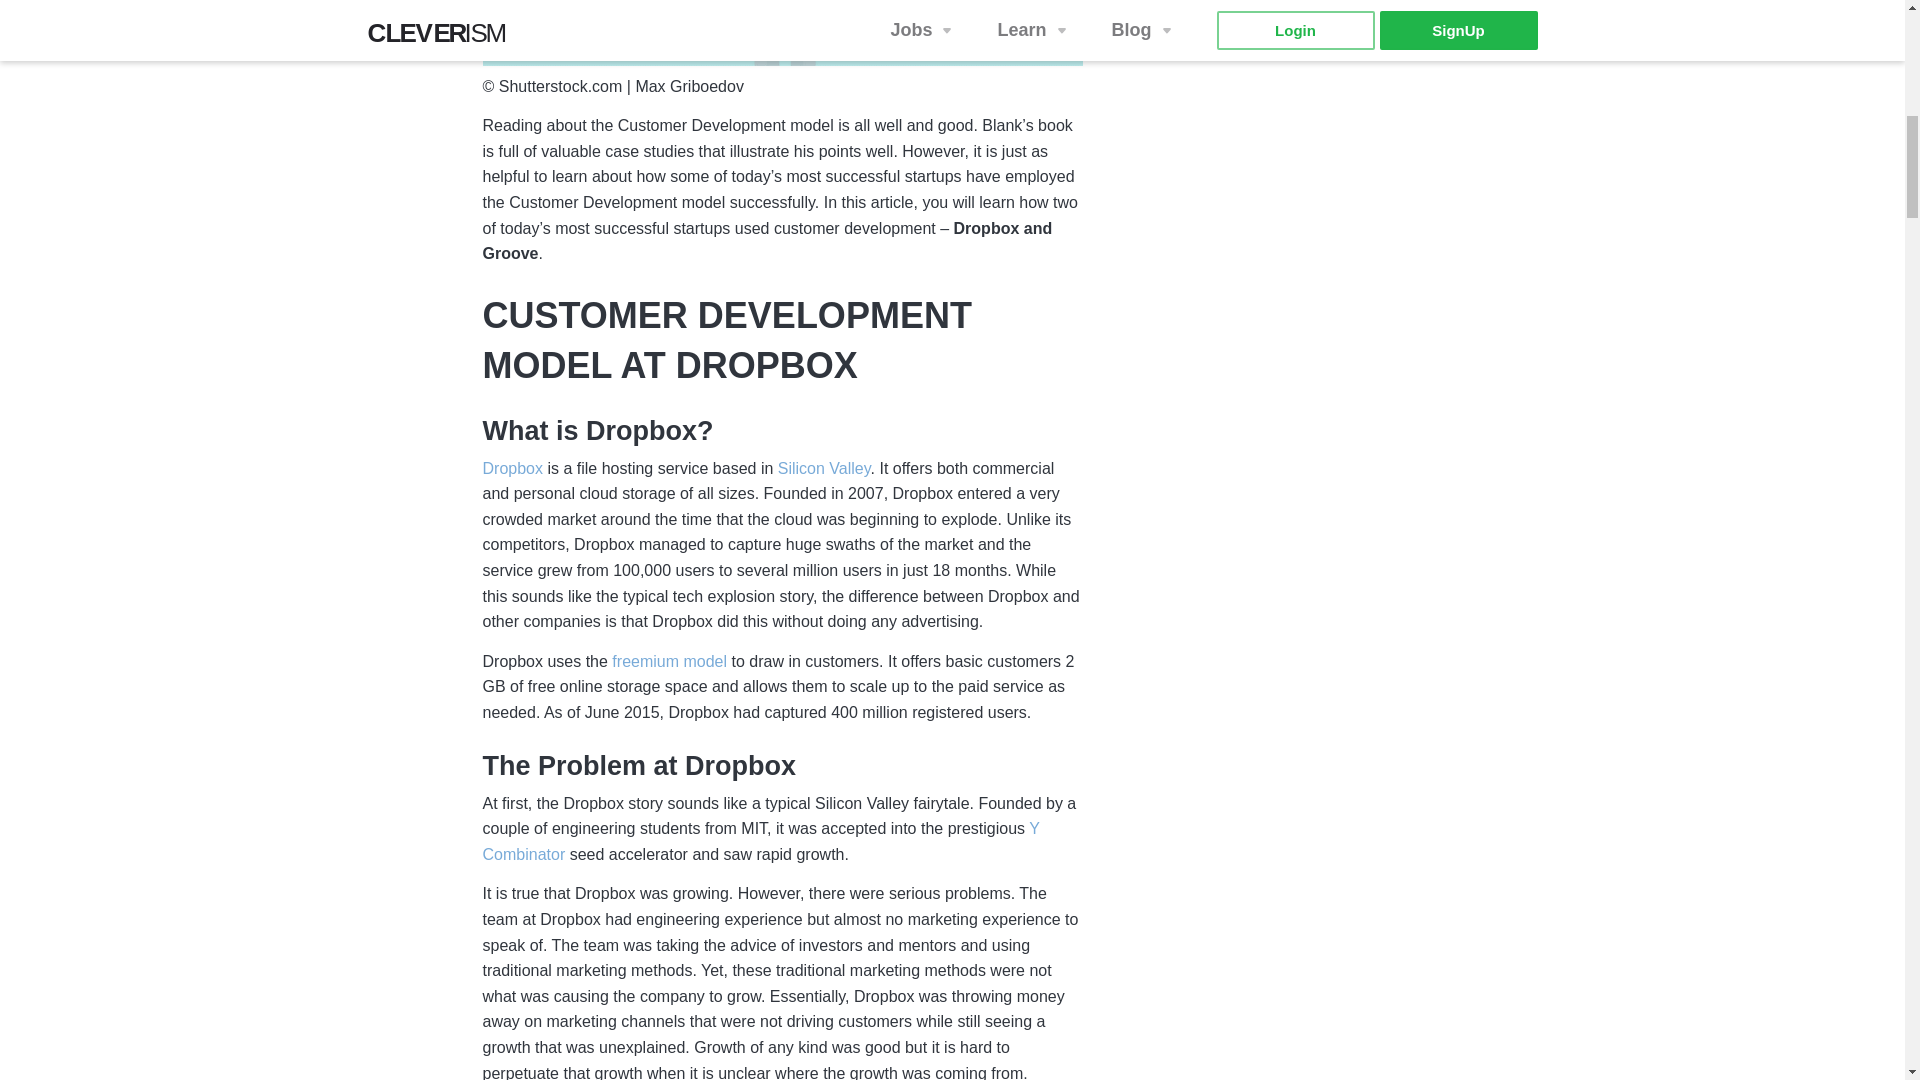 The height and width of the screenshot is (1080, 1920). I want to click on Silicon Valley, so click(824, 470).